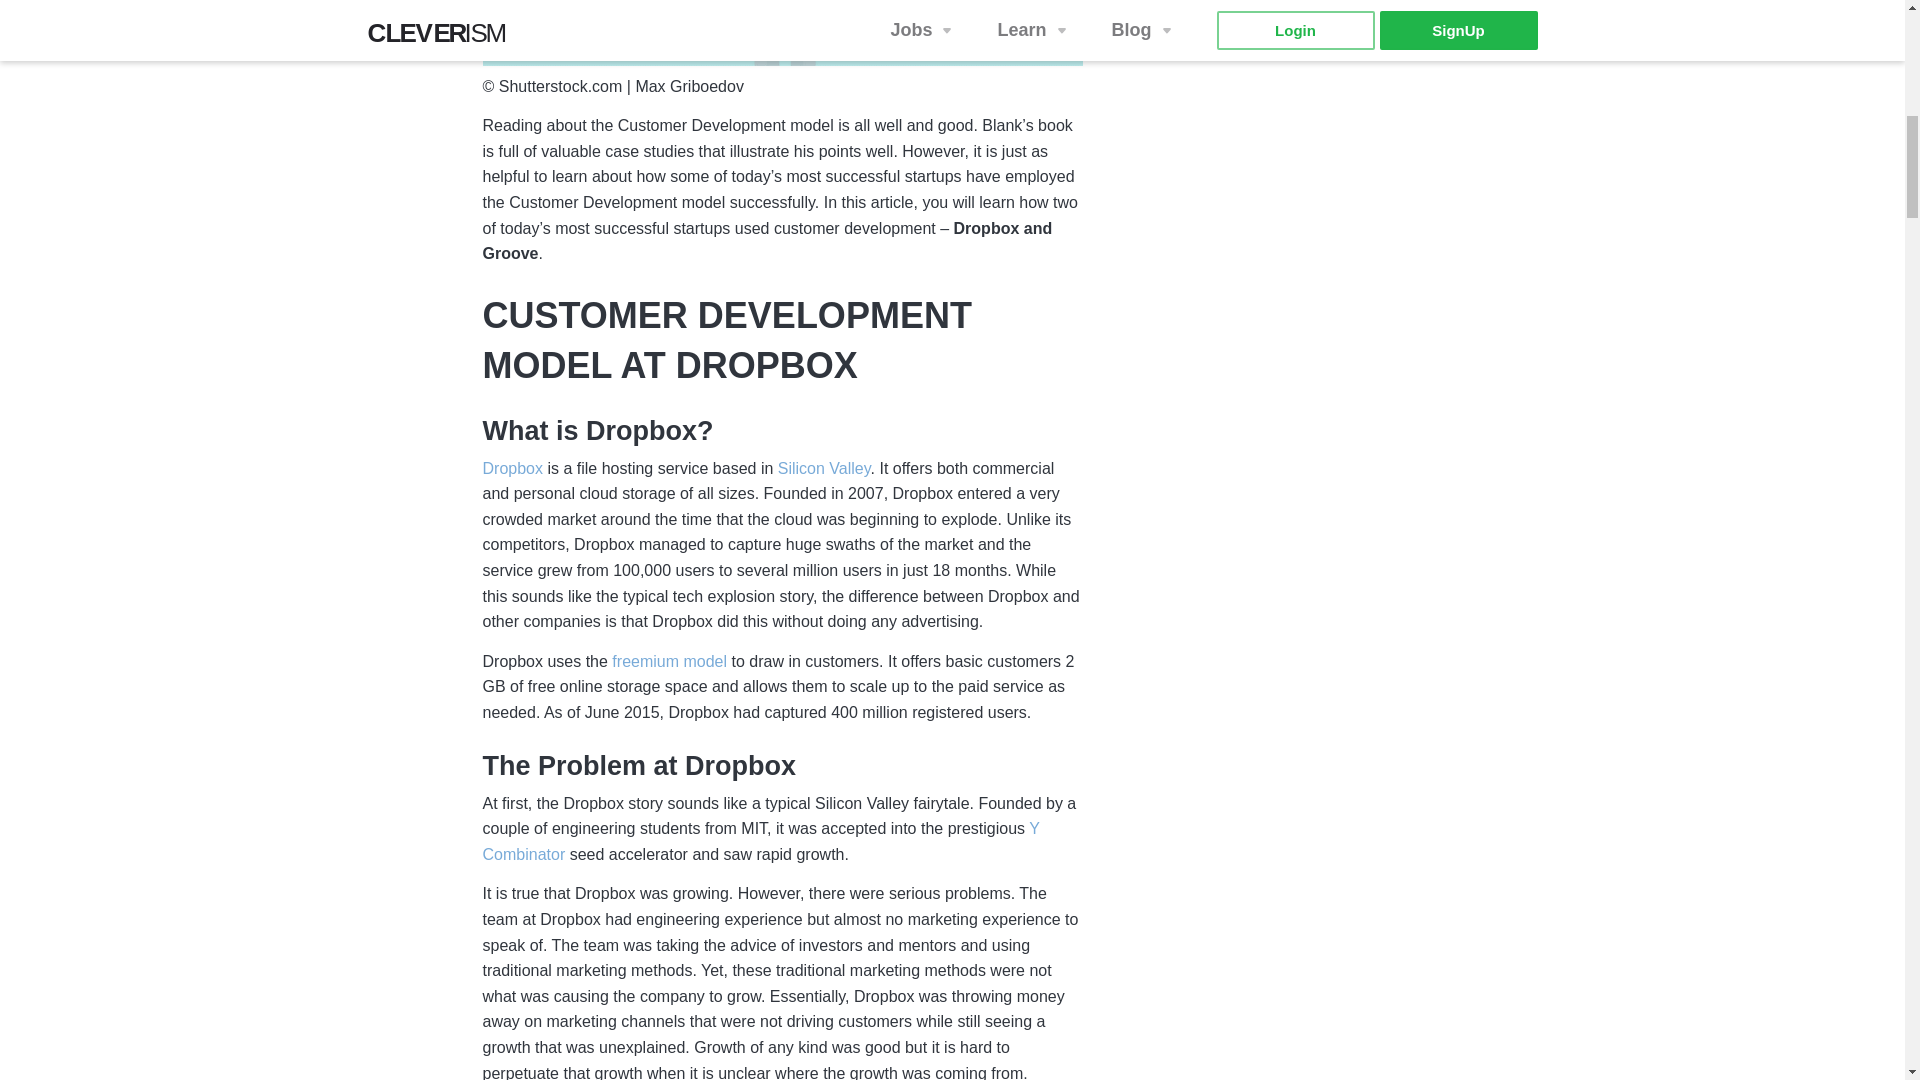 The height and width of the screenshot is (1080, 1920). I want to click on Silicon Valley, so click(824, 470).